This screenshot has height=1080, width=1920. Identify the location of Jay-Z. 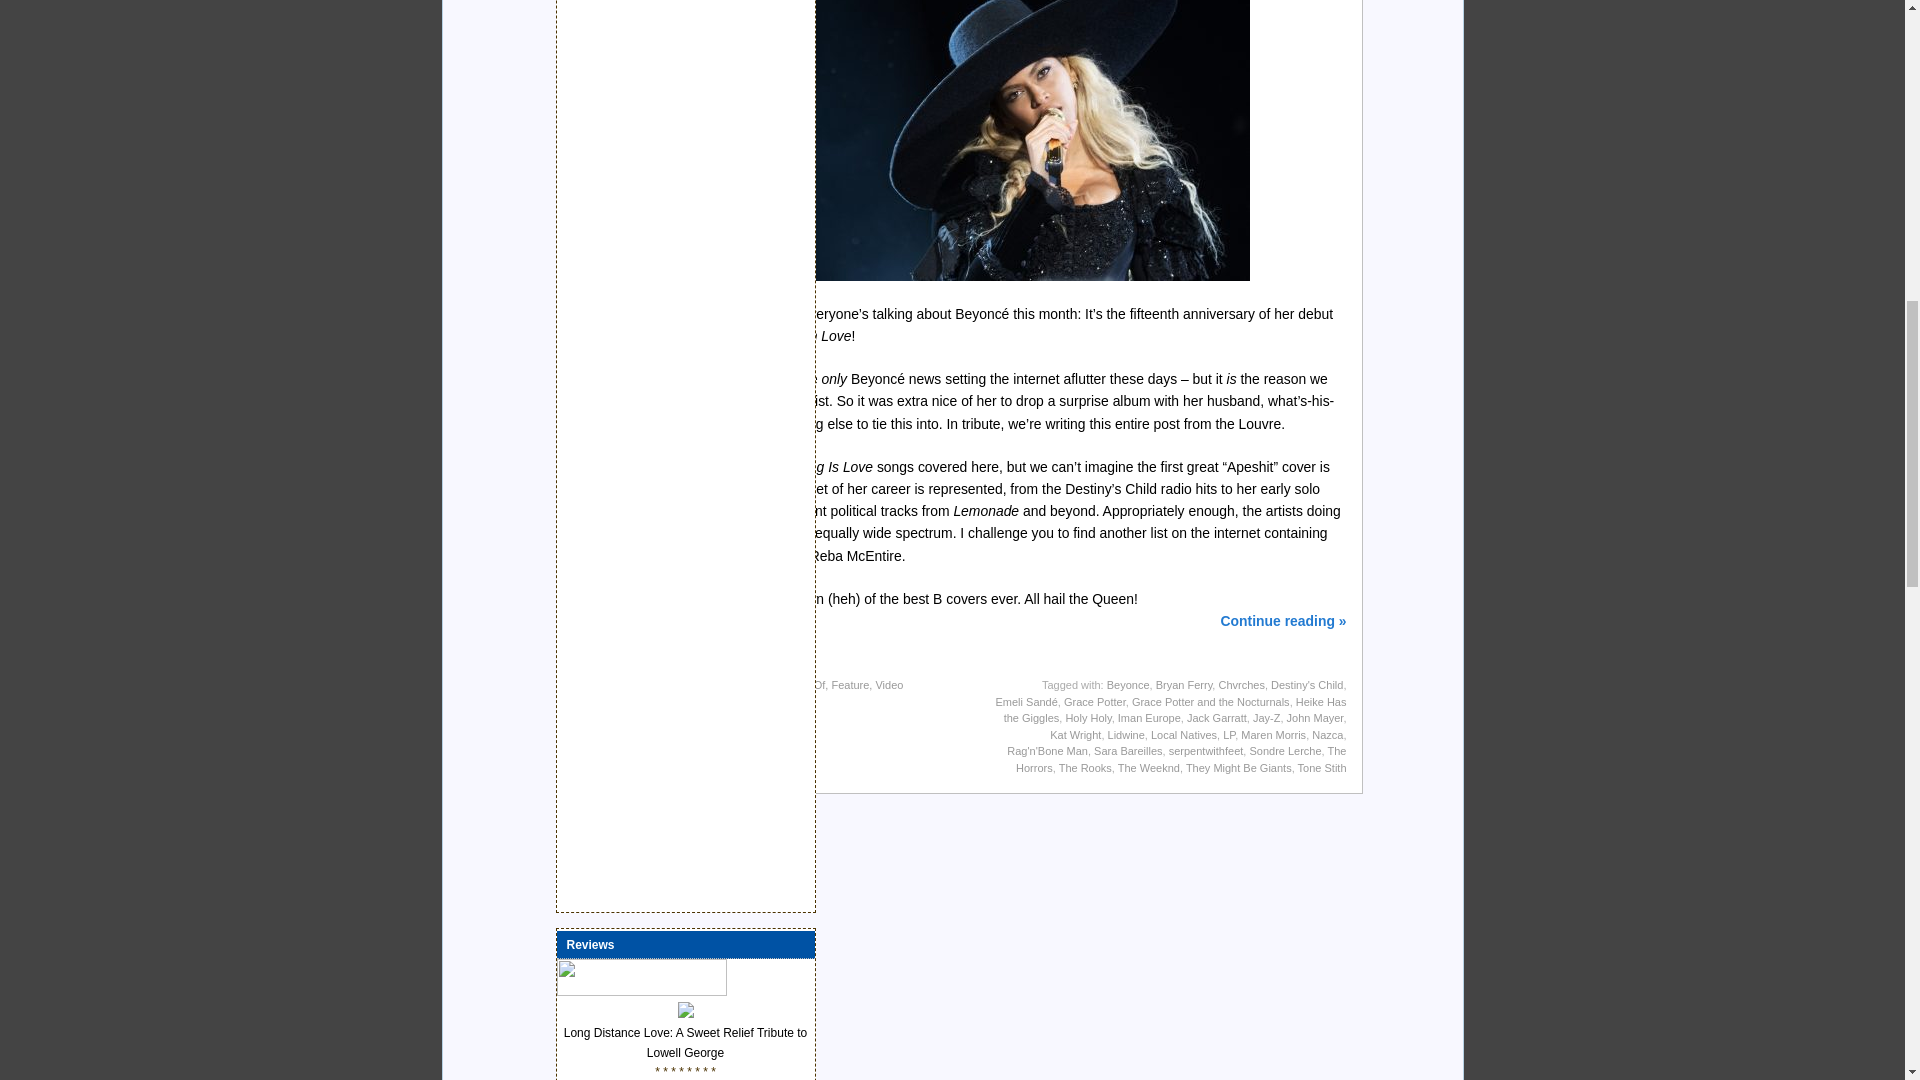
(1266, 717).